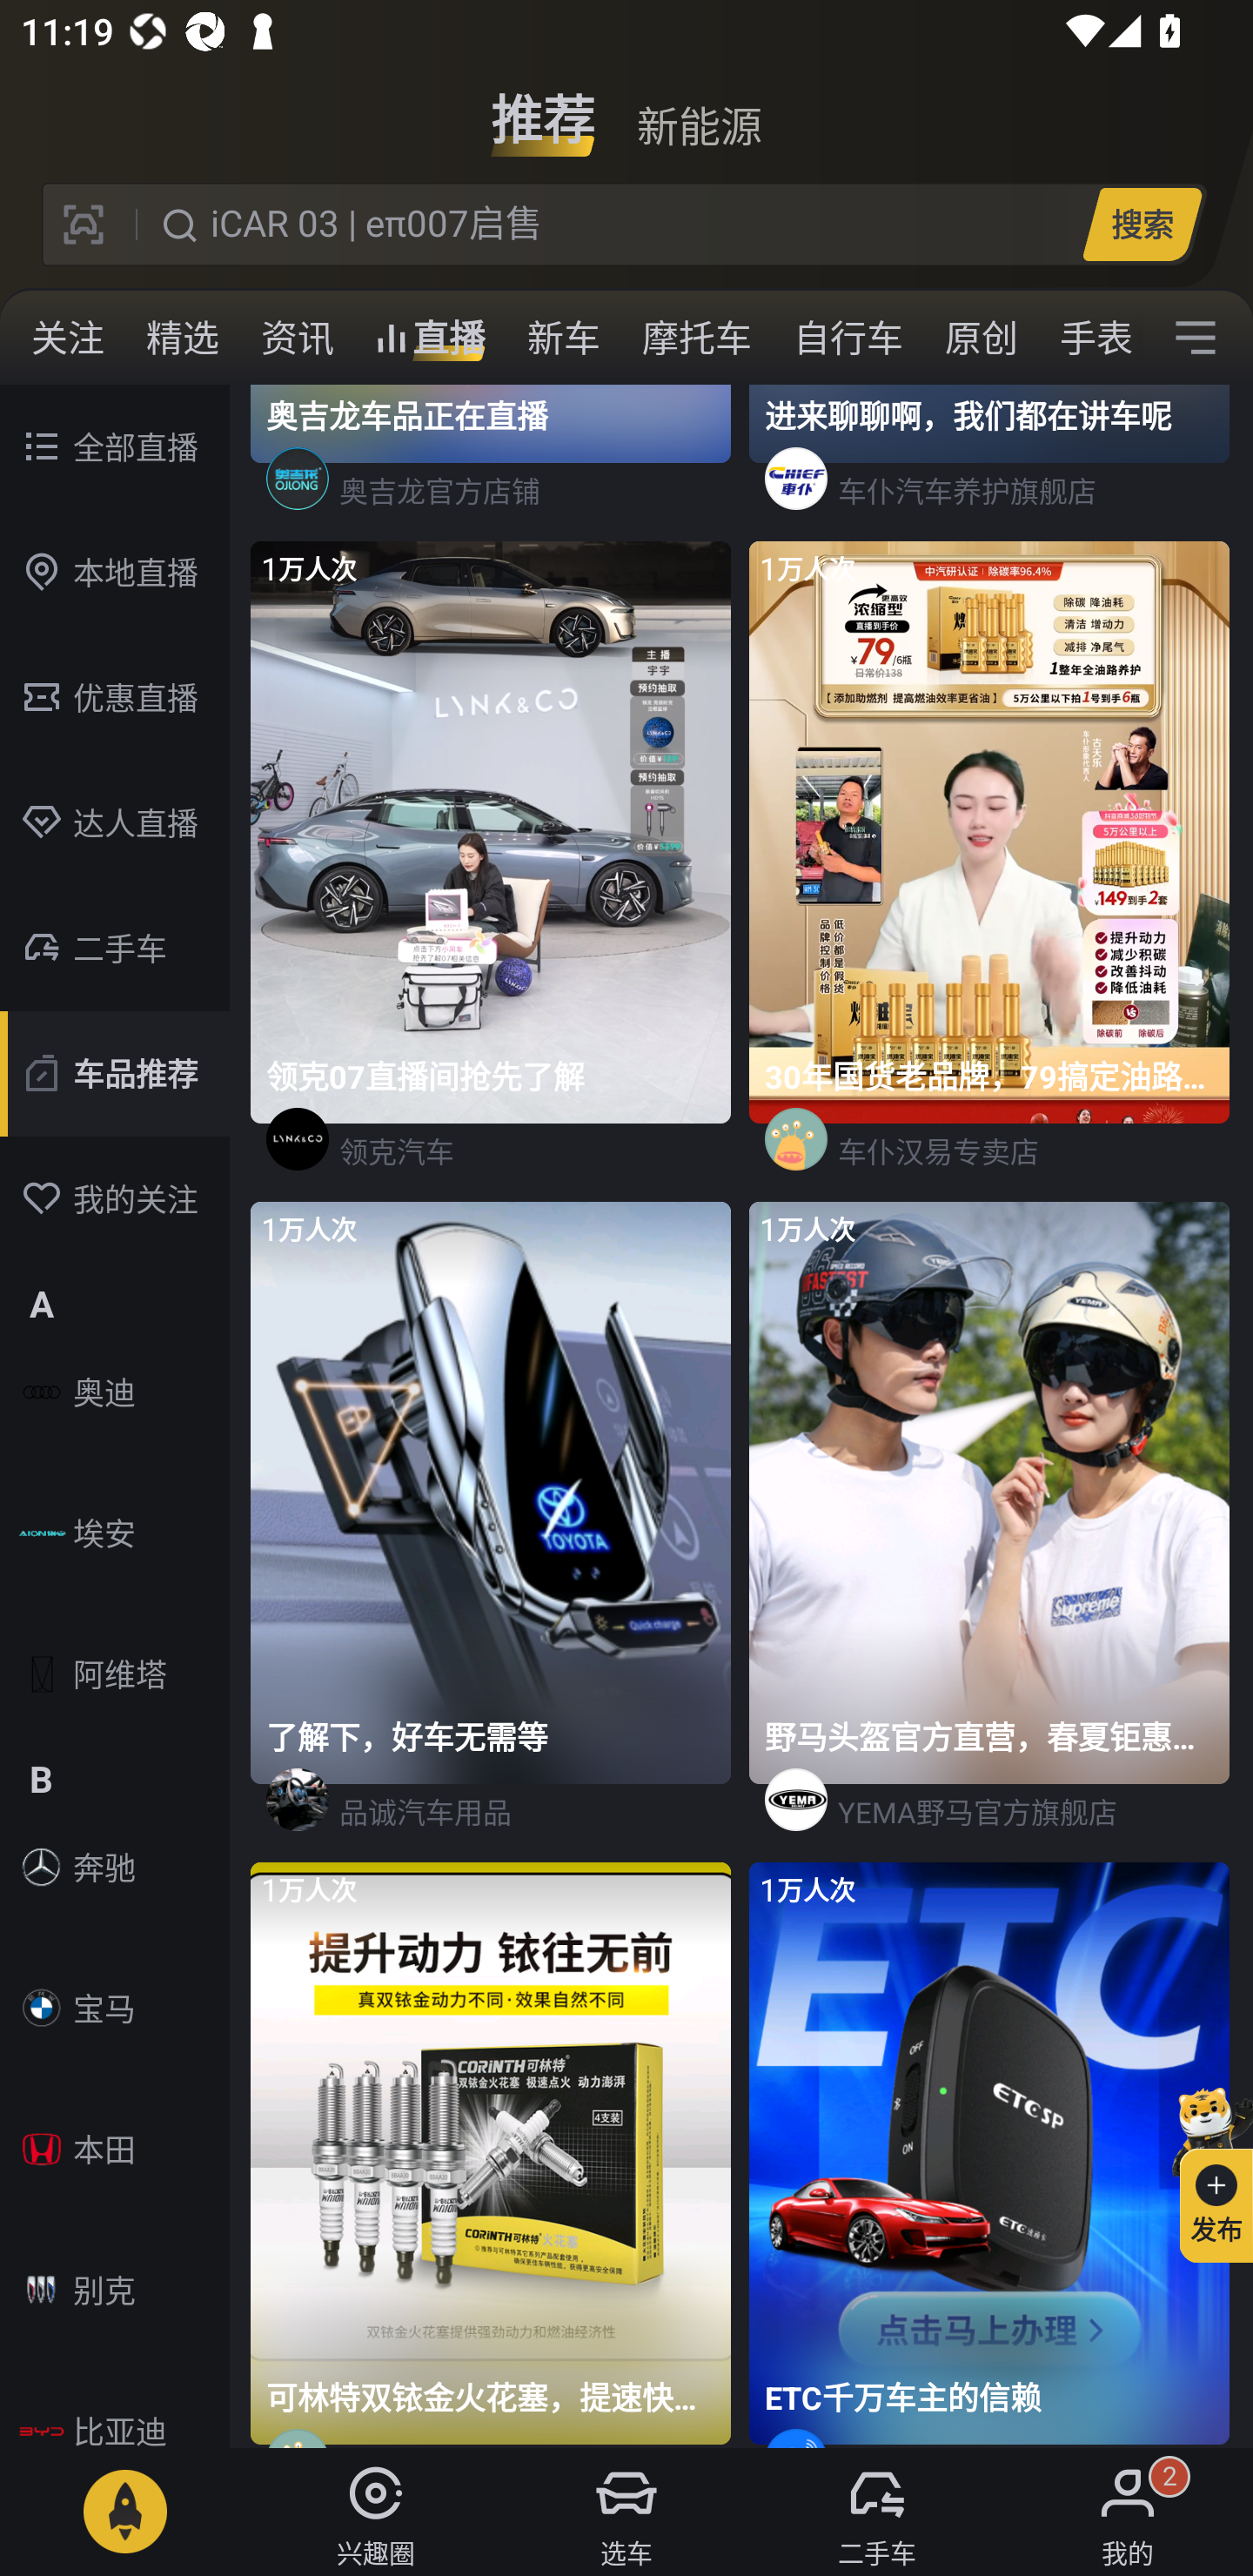 The image size is (1253, 2576). I want to click on 1 万人次 领克07直播间抢先了解 领克汽车, so click(492, 872).